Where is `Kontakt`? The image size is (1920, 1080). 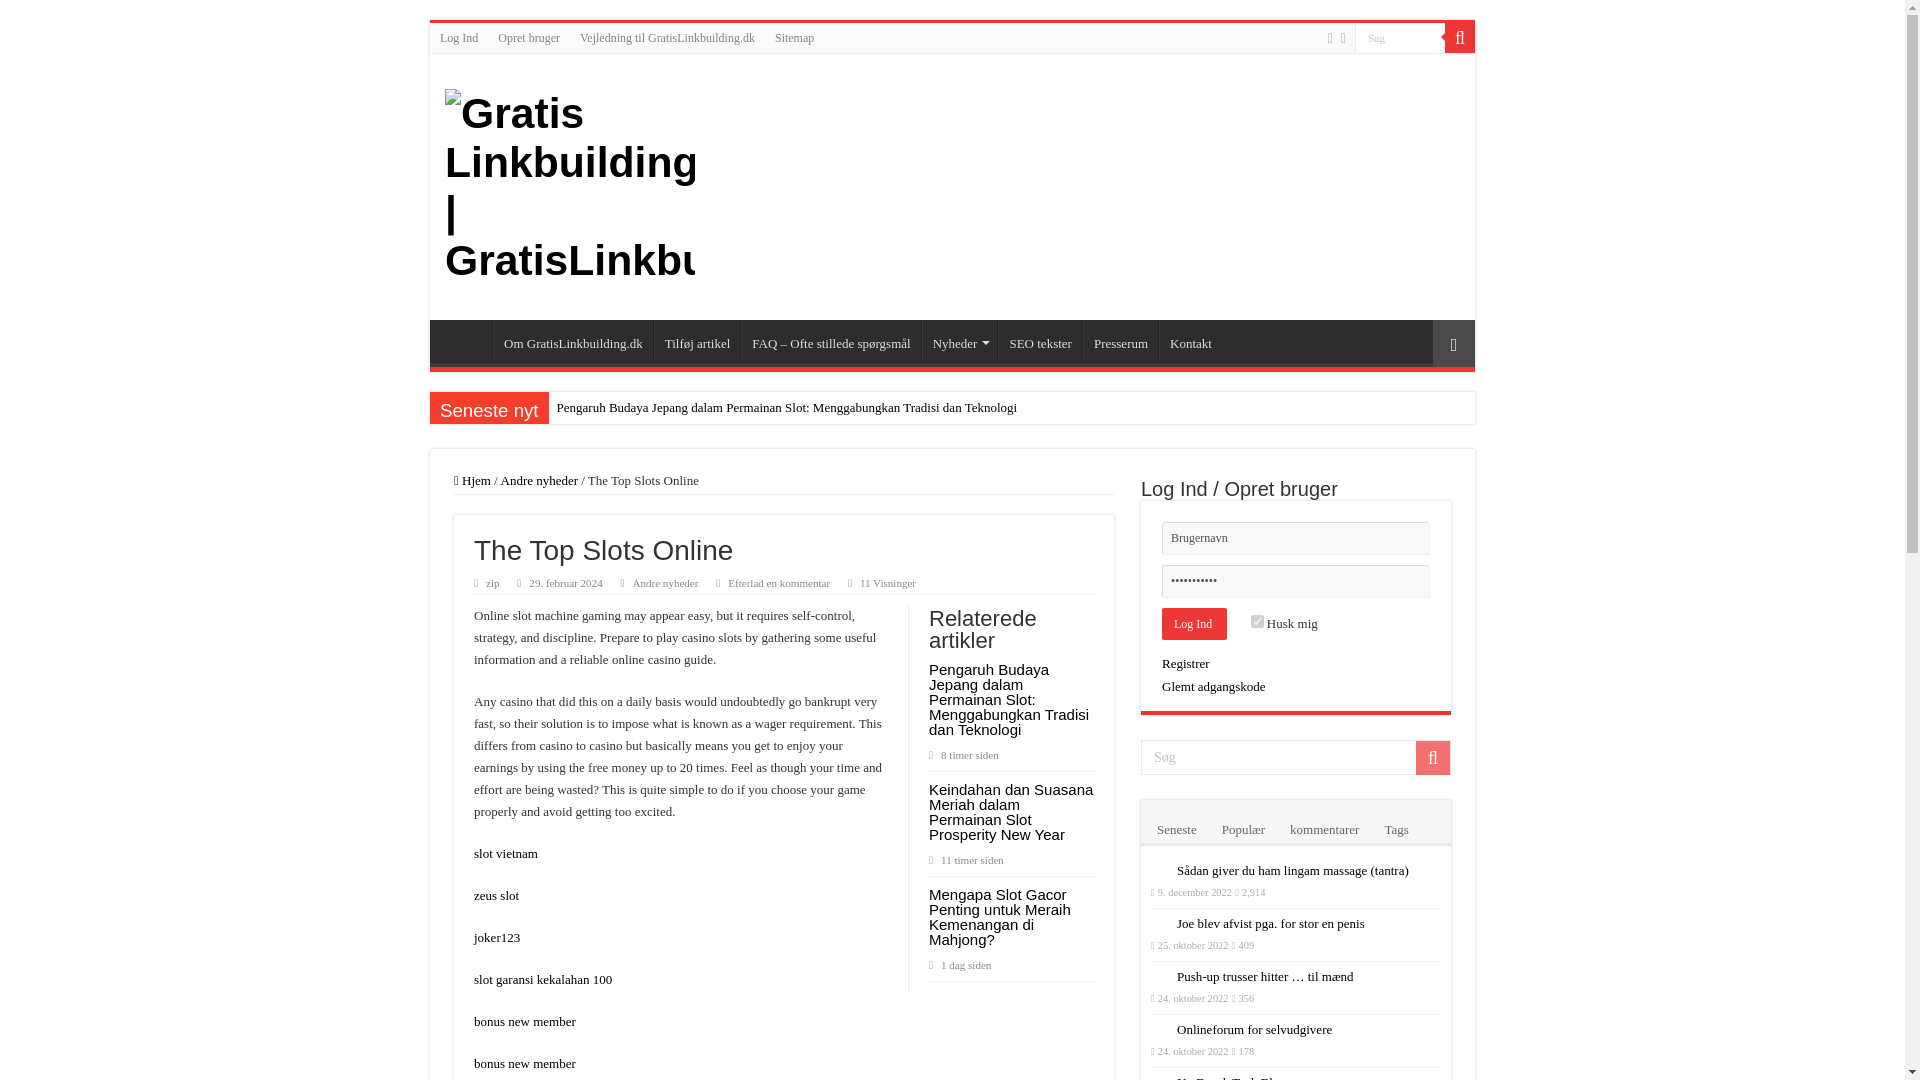
Kontakt is located at coordinates (1190, 340).